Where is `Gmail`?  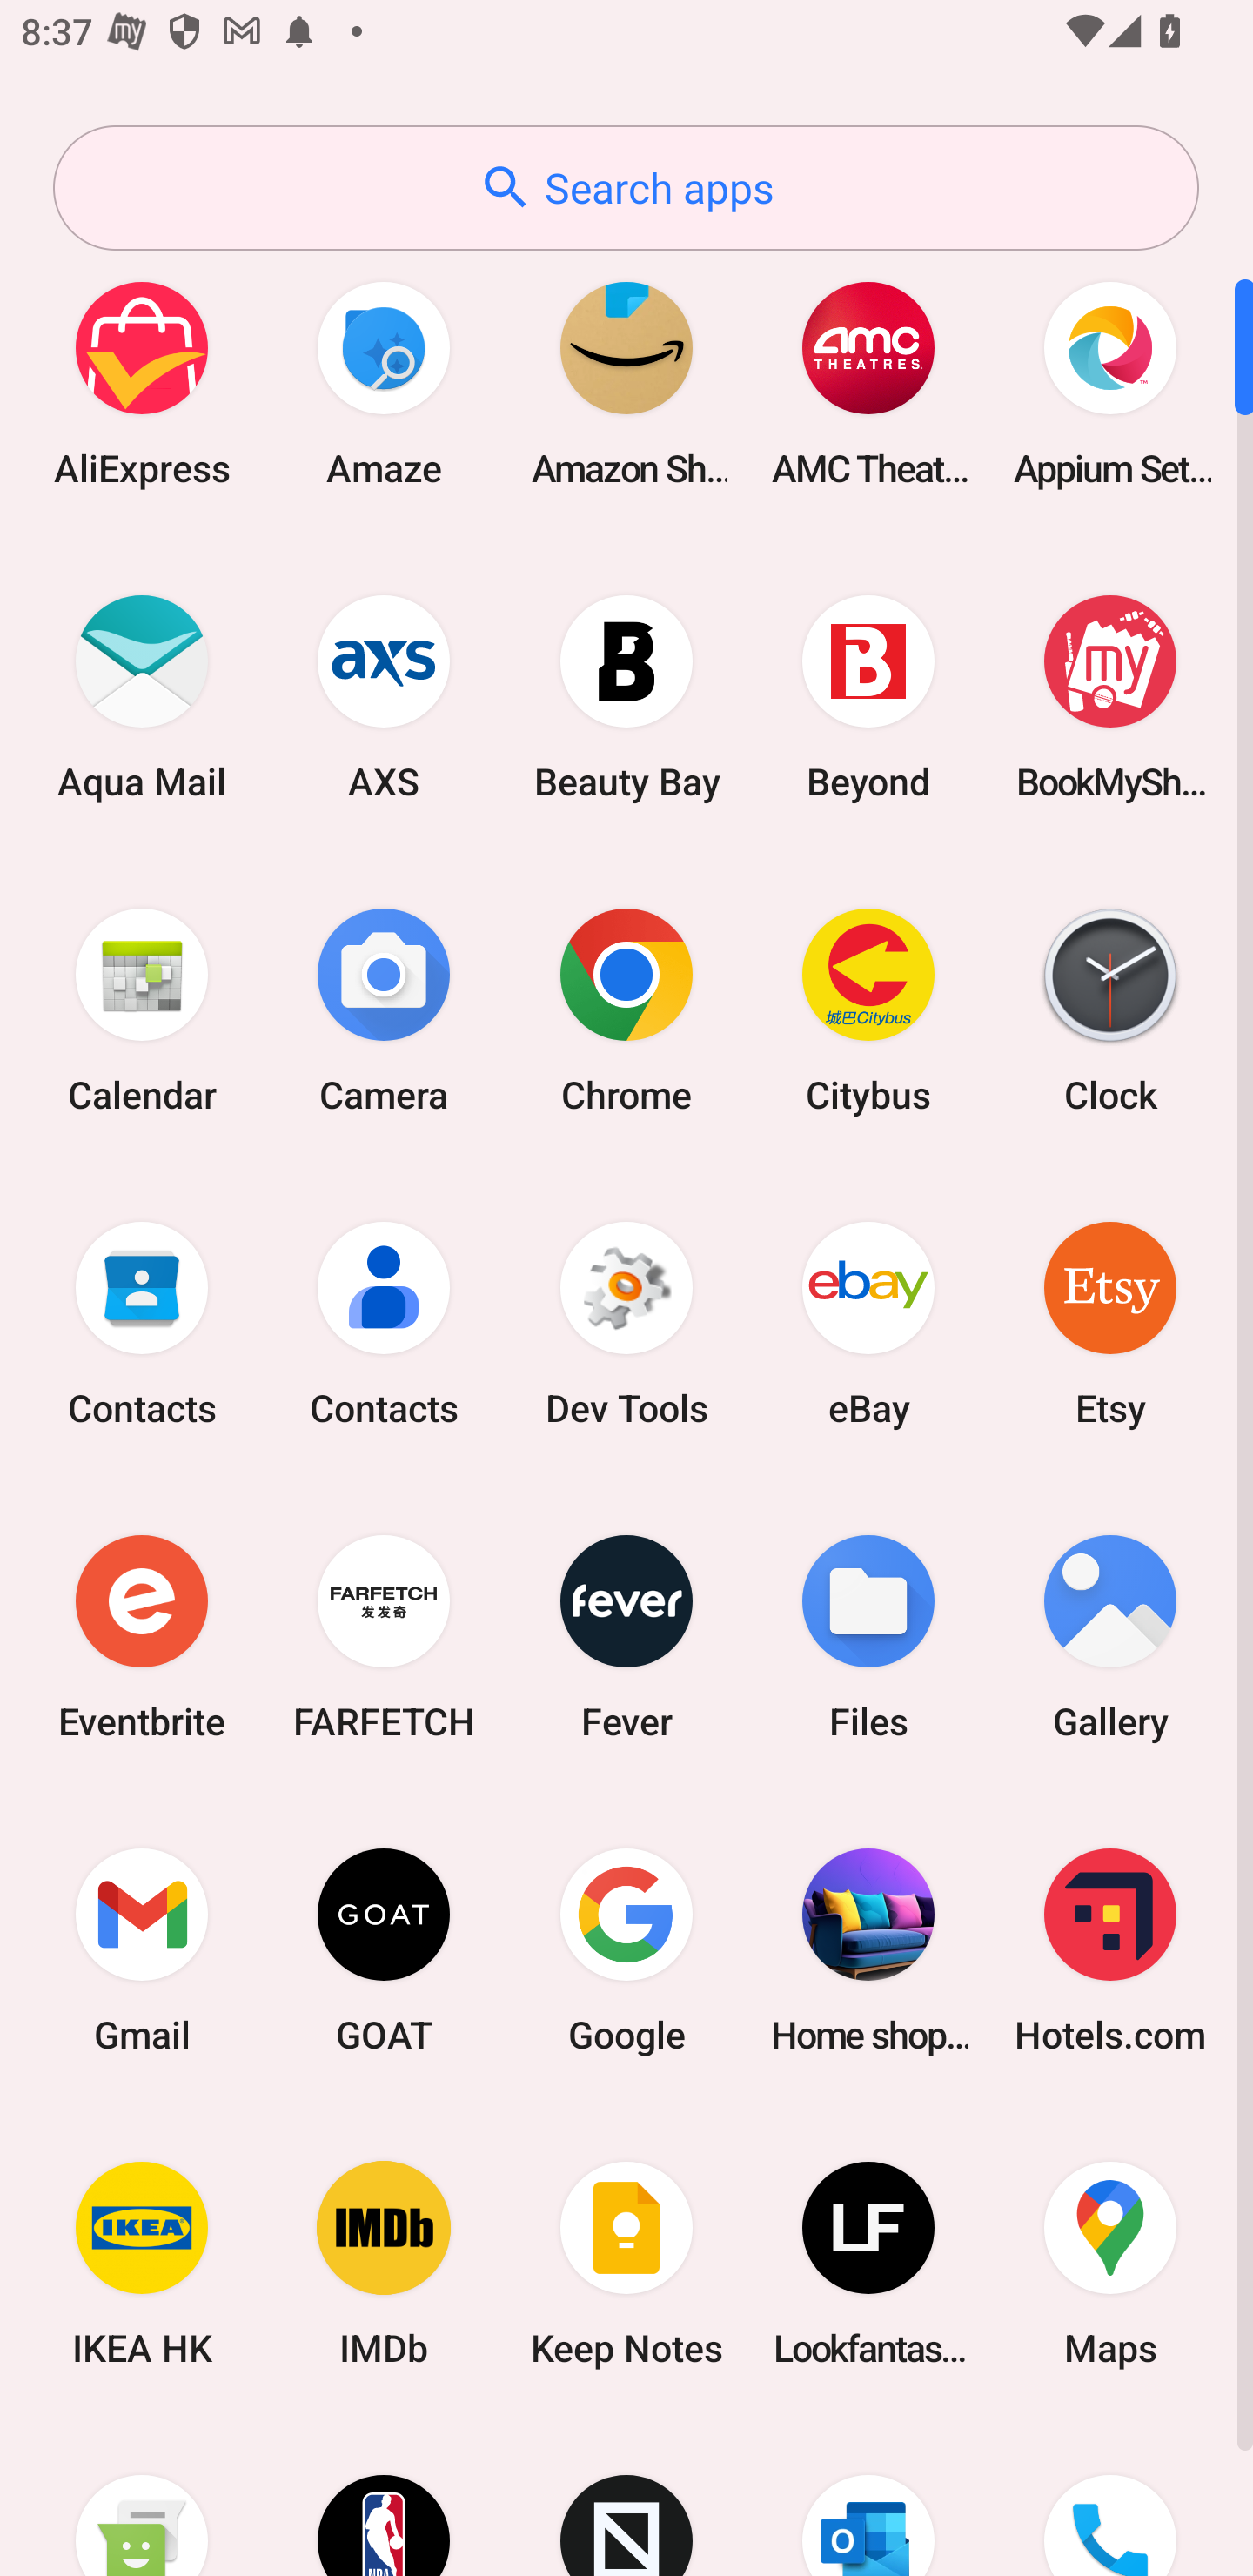 Gmail is located at coordinates (142, 1949).